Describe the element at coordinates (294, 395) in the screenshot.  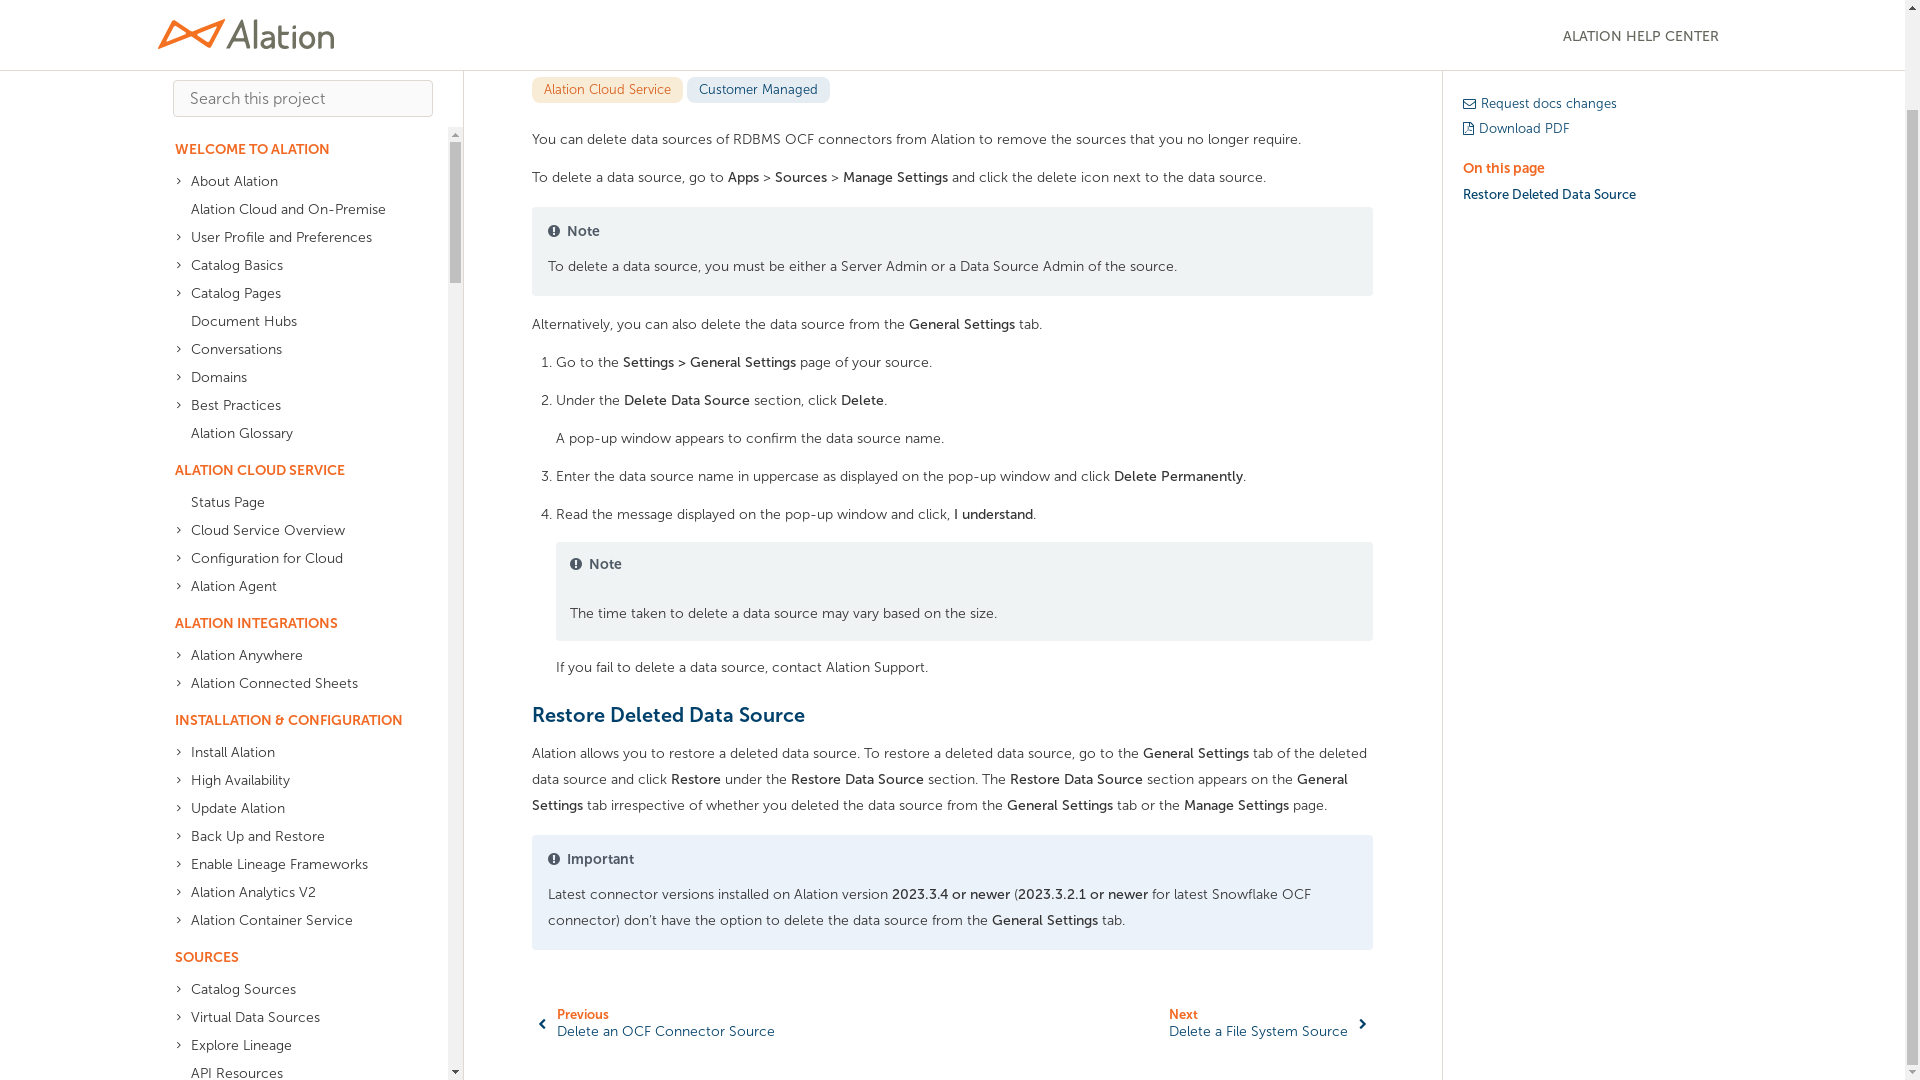
I see `Status Page` at that location.